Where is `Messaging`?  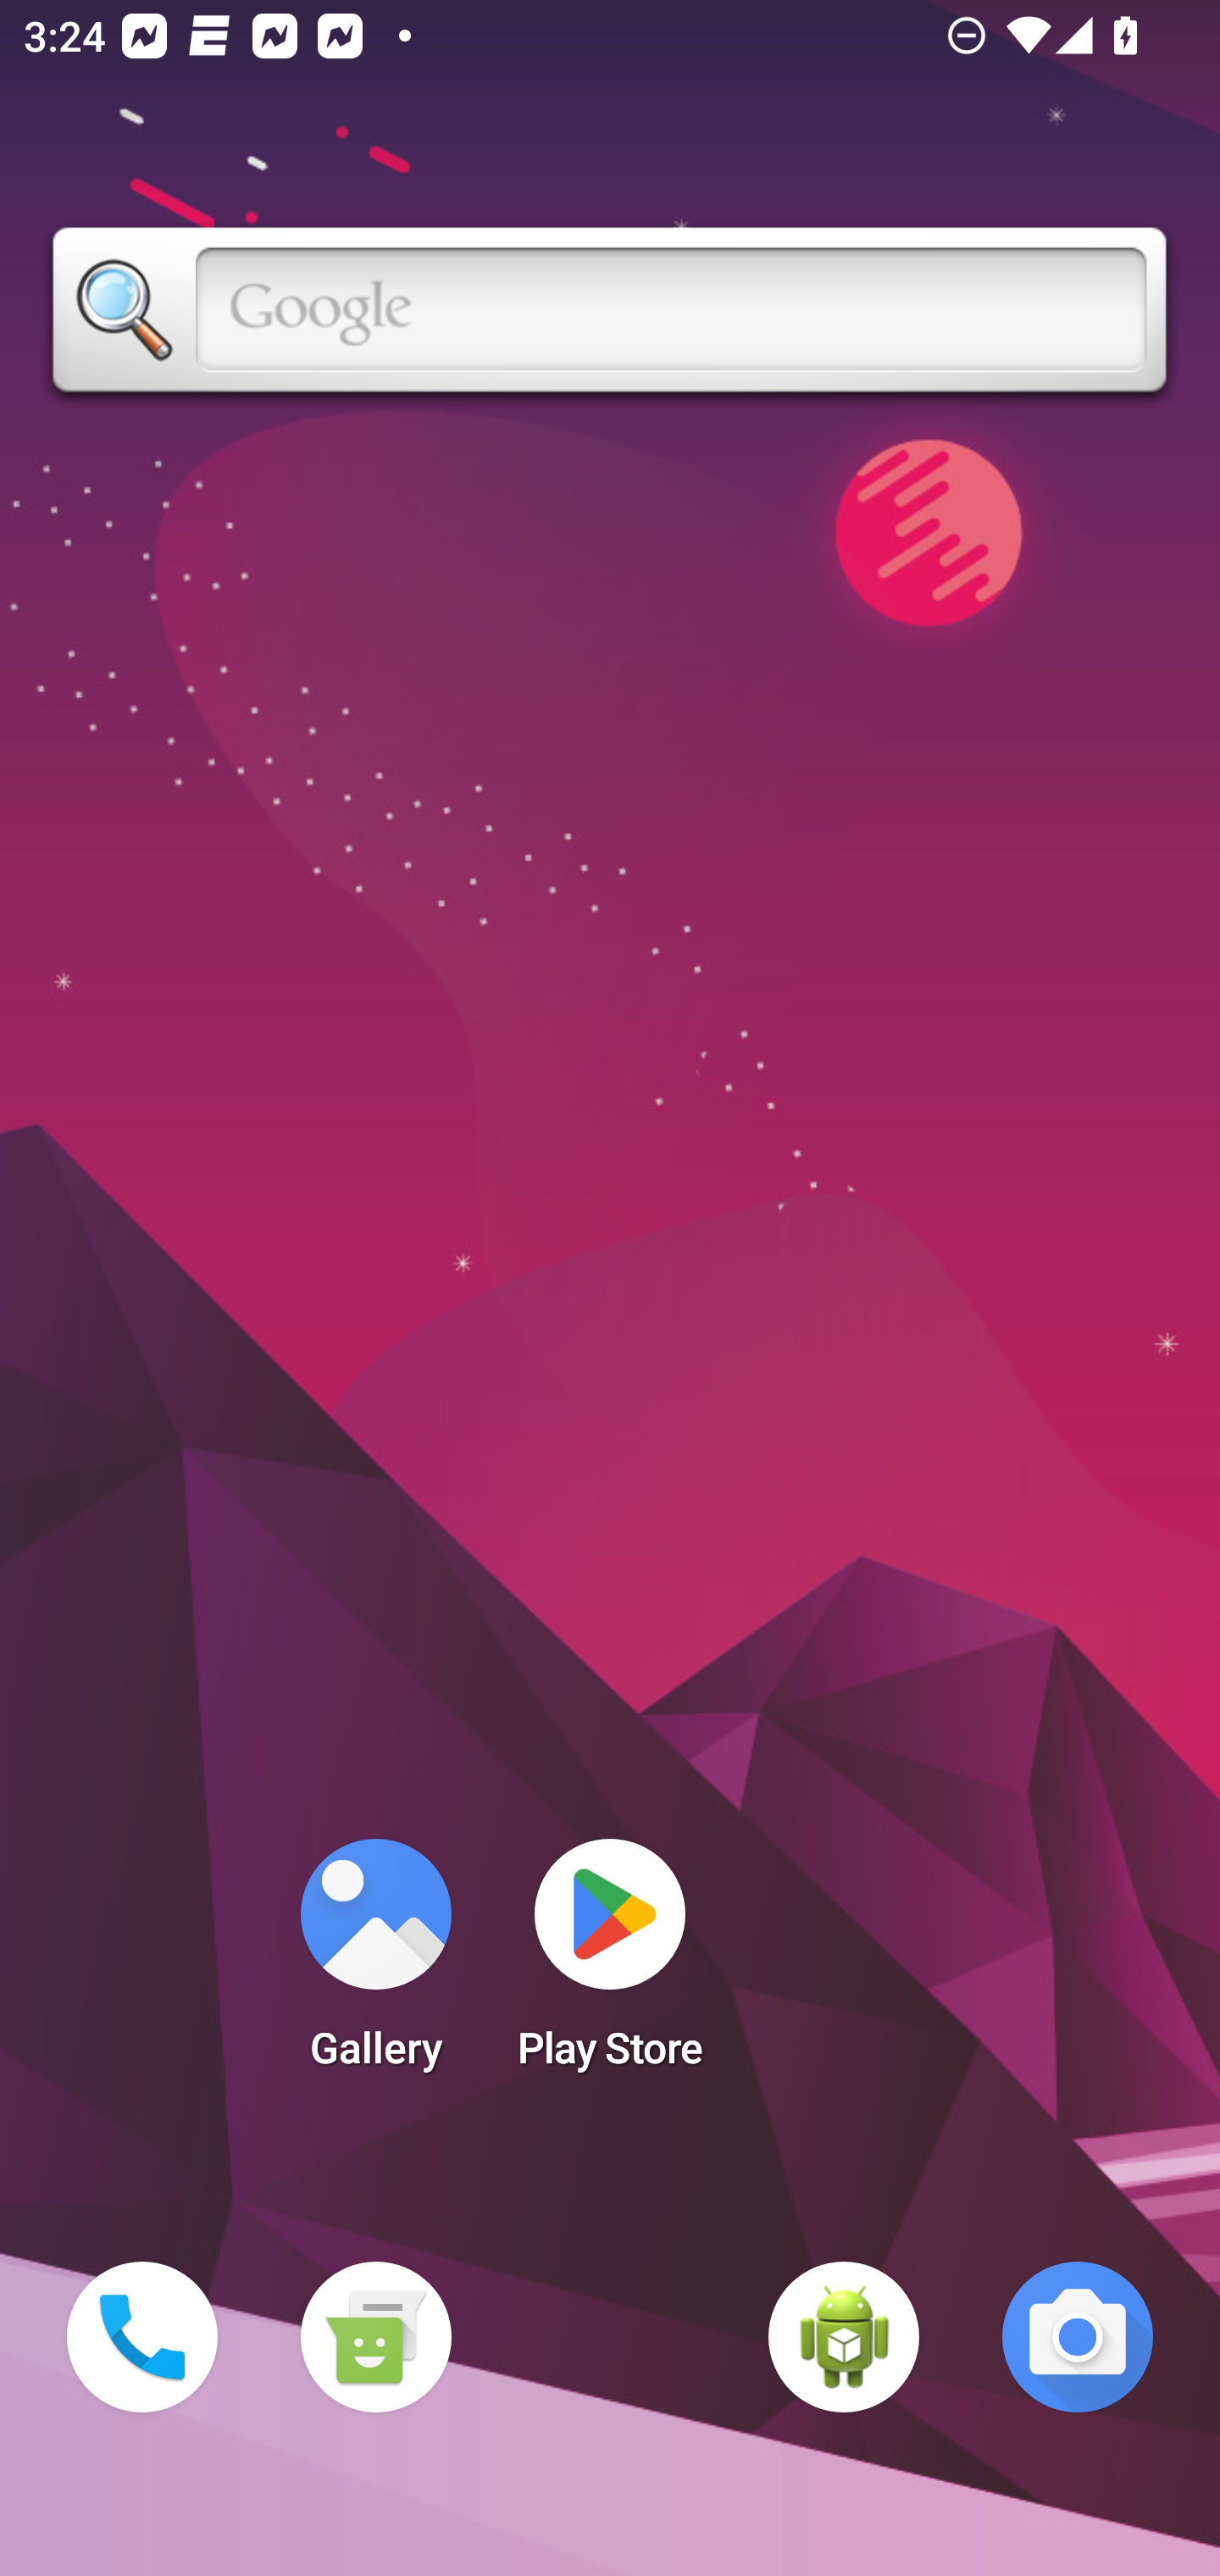
Messaging is located at coordinates (375, 2337).